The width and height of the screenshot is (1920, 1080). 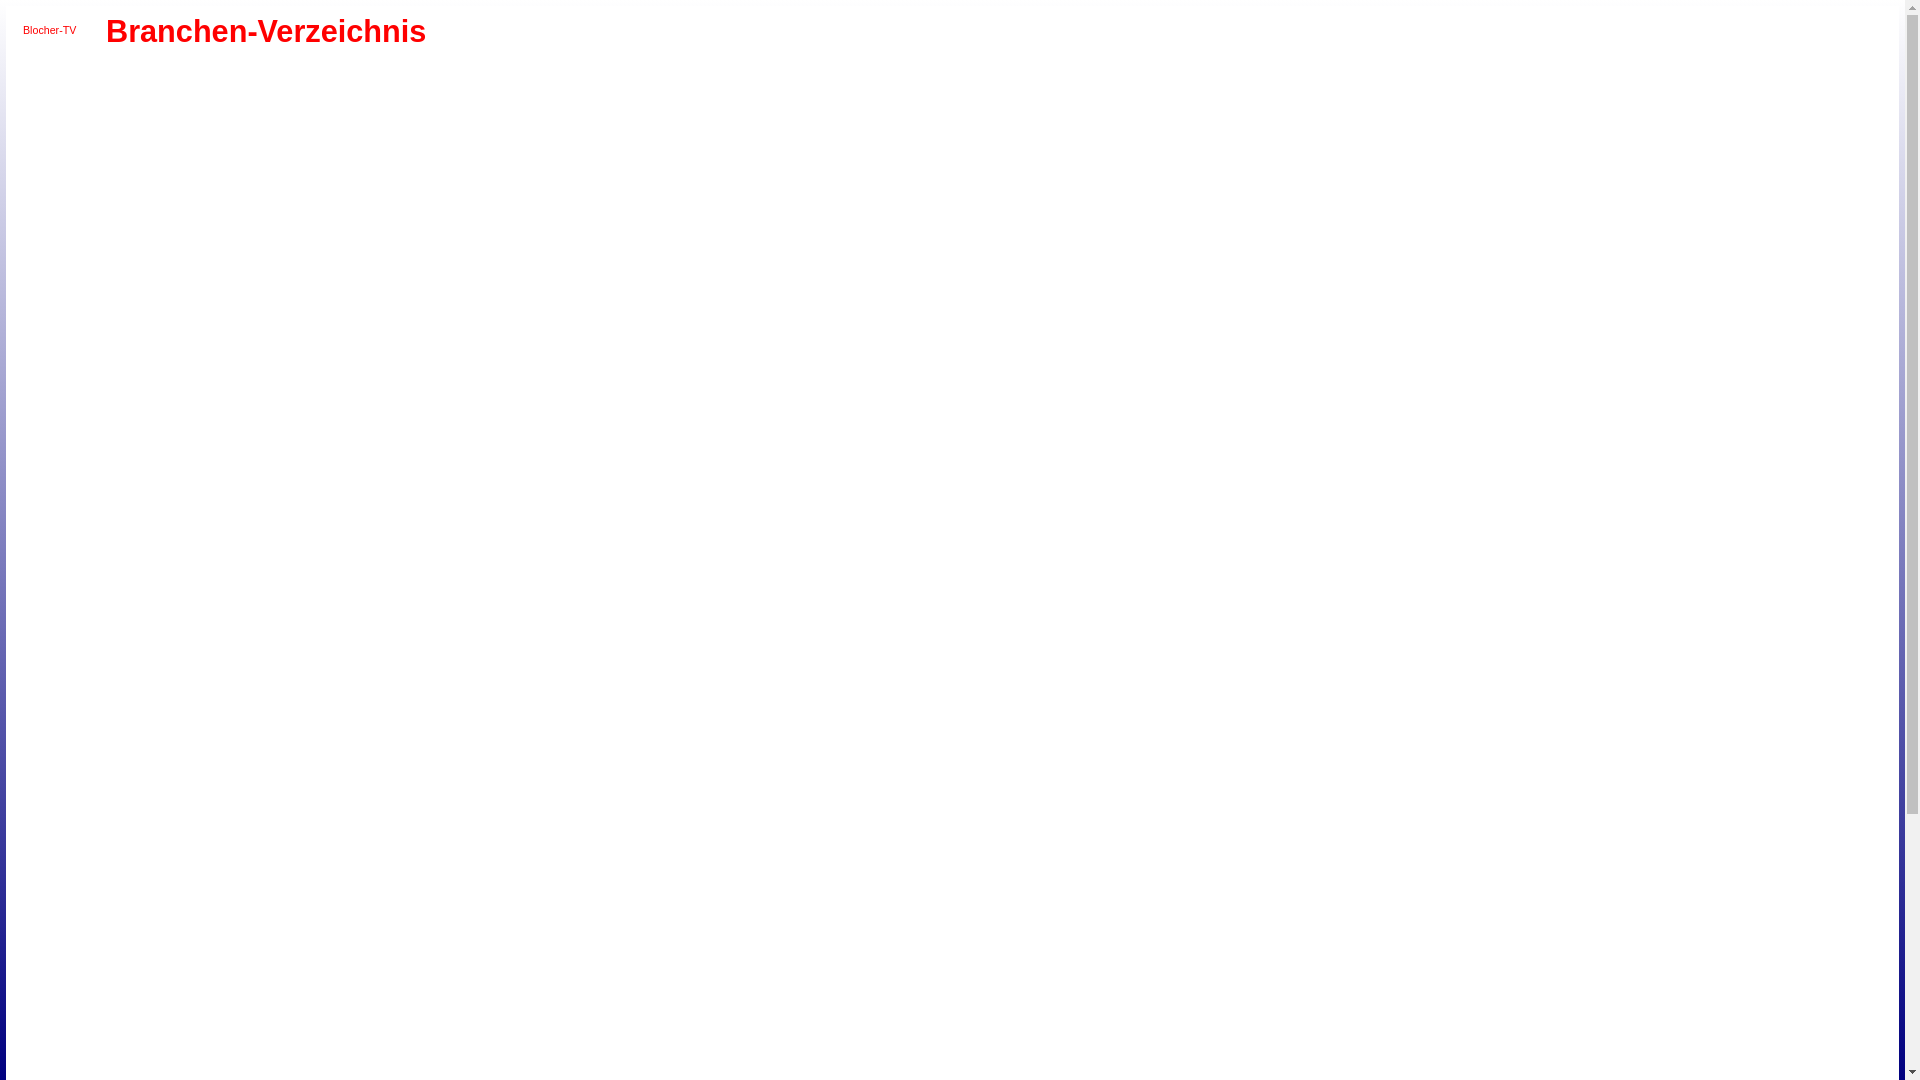 I want to click on Schwimmbad Kiosk  Kirchberg BE Restaurant Schwimmbad , so click(x=279, y=563).